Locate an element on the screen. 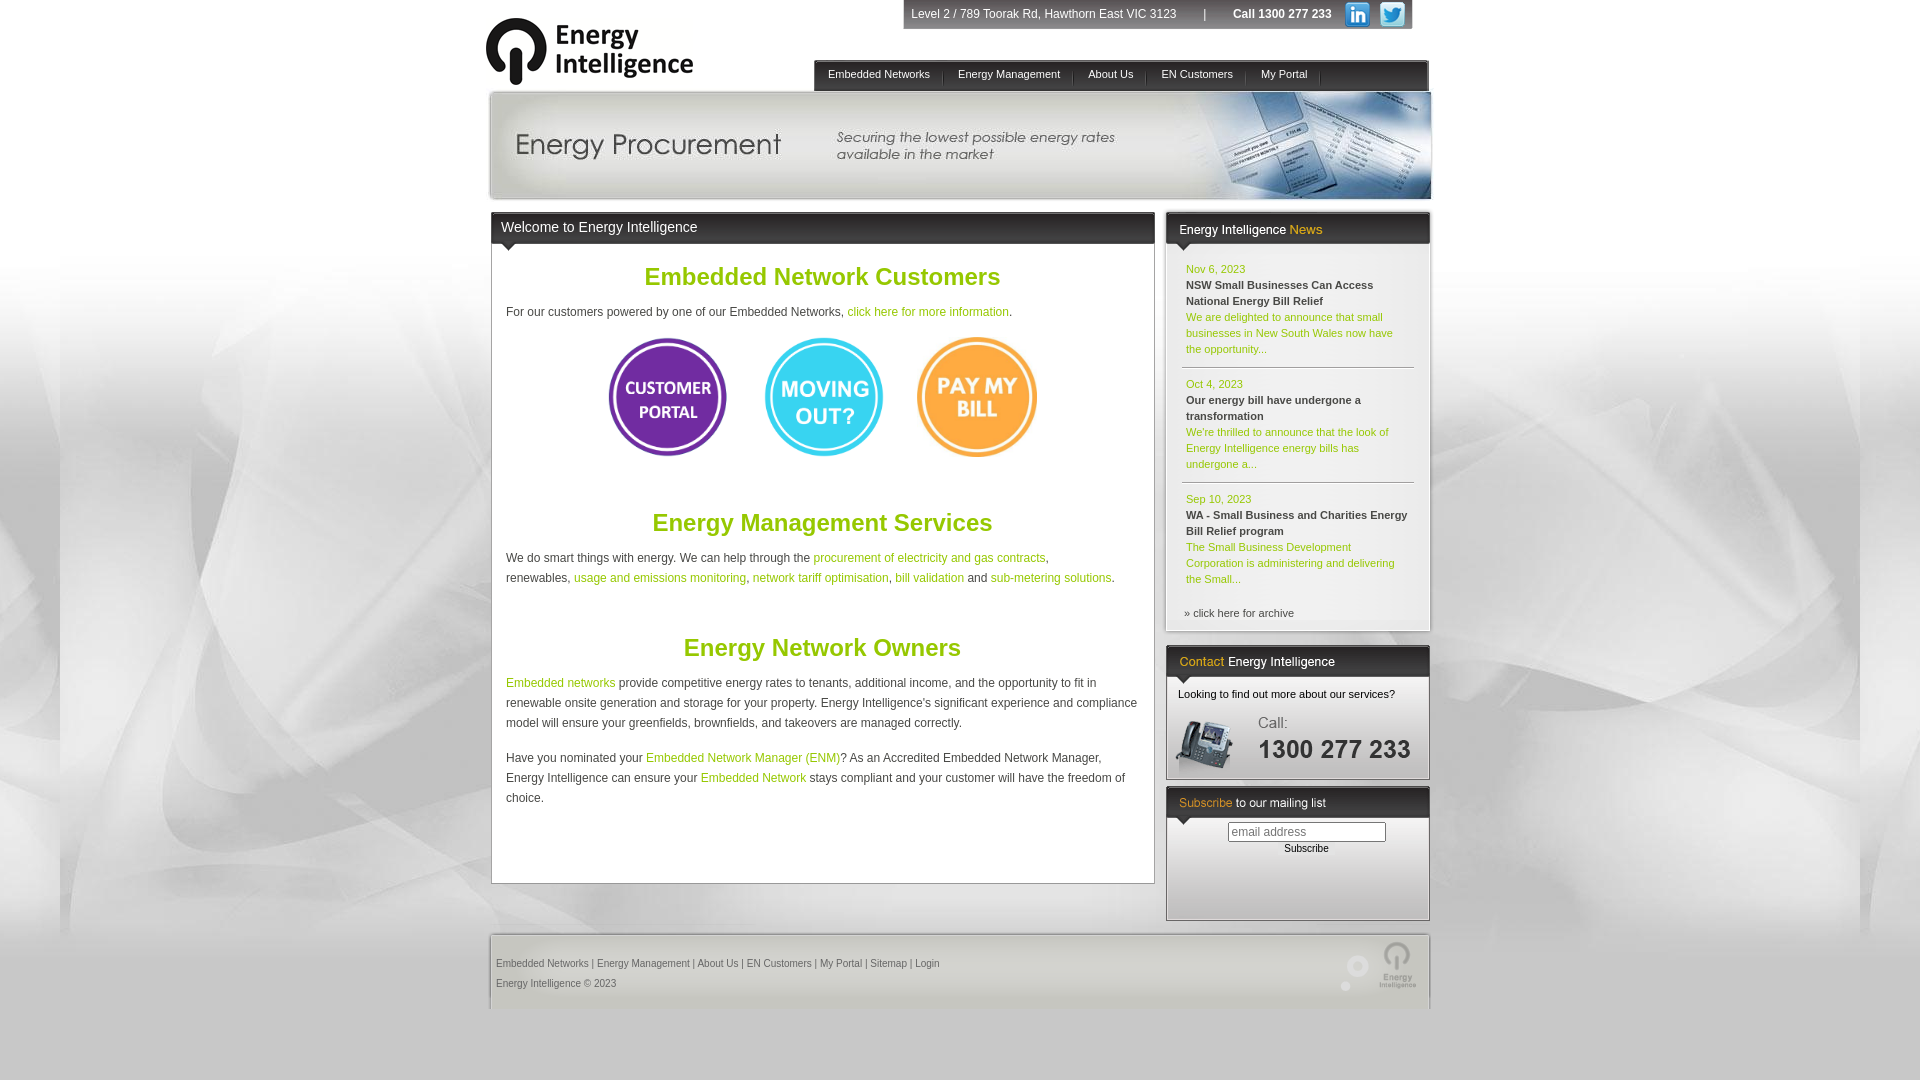 This screenshot has width=1920, height=1080. My Portal is located at coordinates (1284, 78).